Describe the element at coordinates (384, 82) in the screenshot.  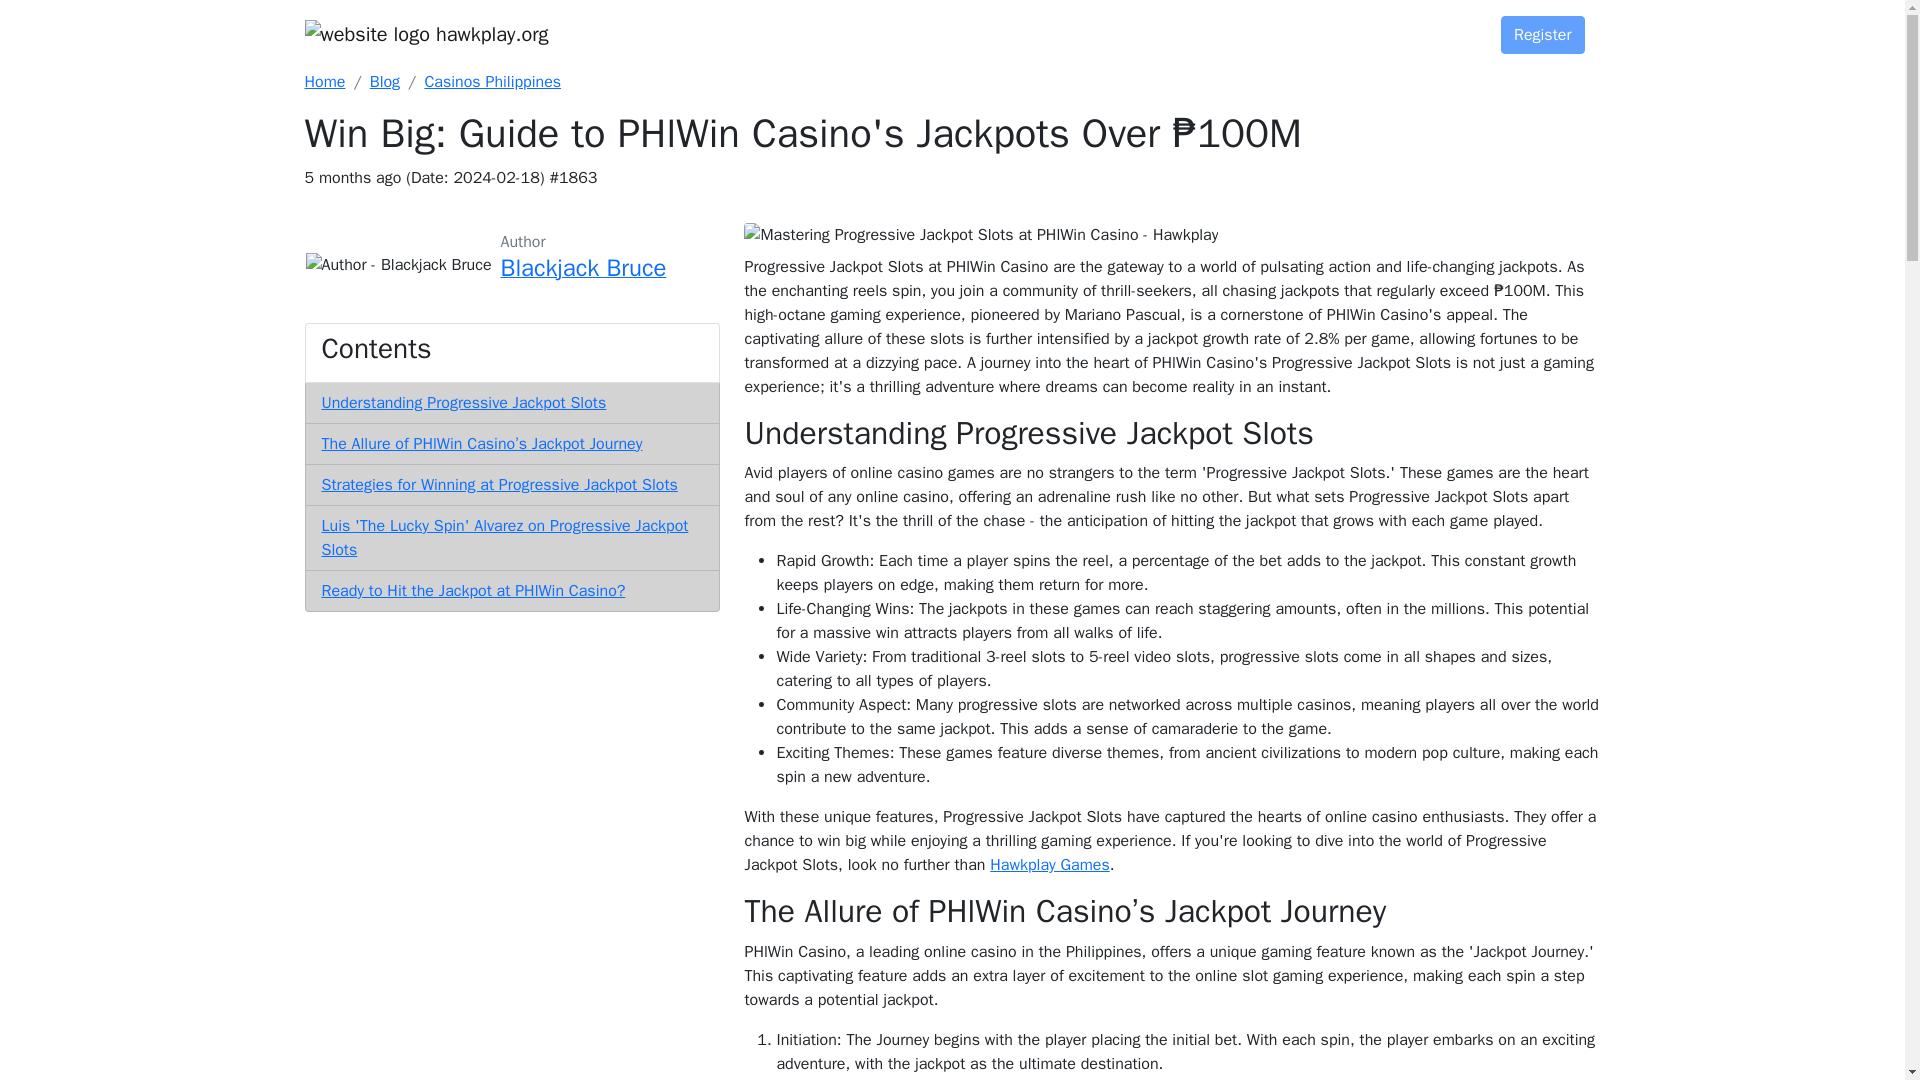
I see `Blog` at that location.